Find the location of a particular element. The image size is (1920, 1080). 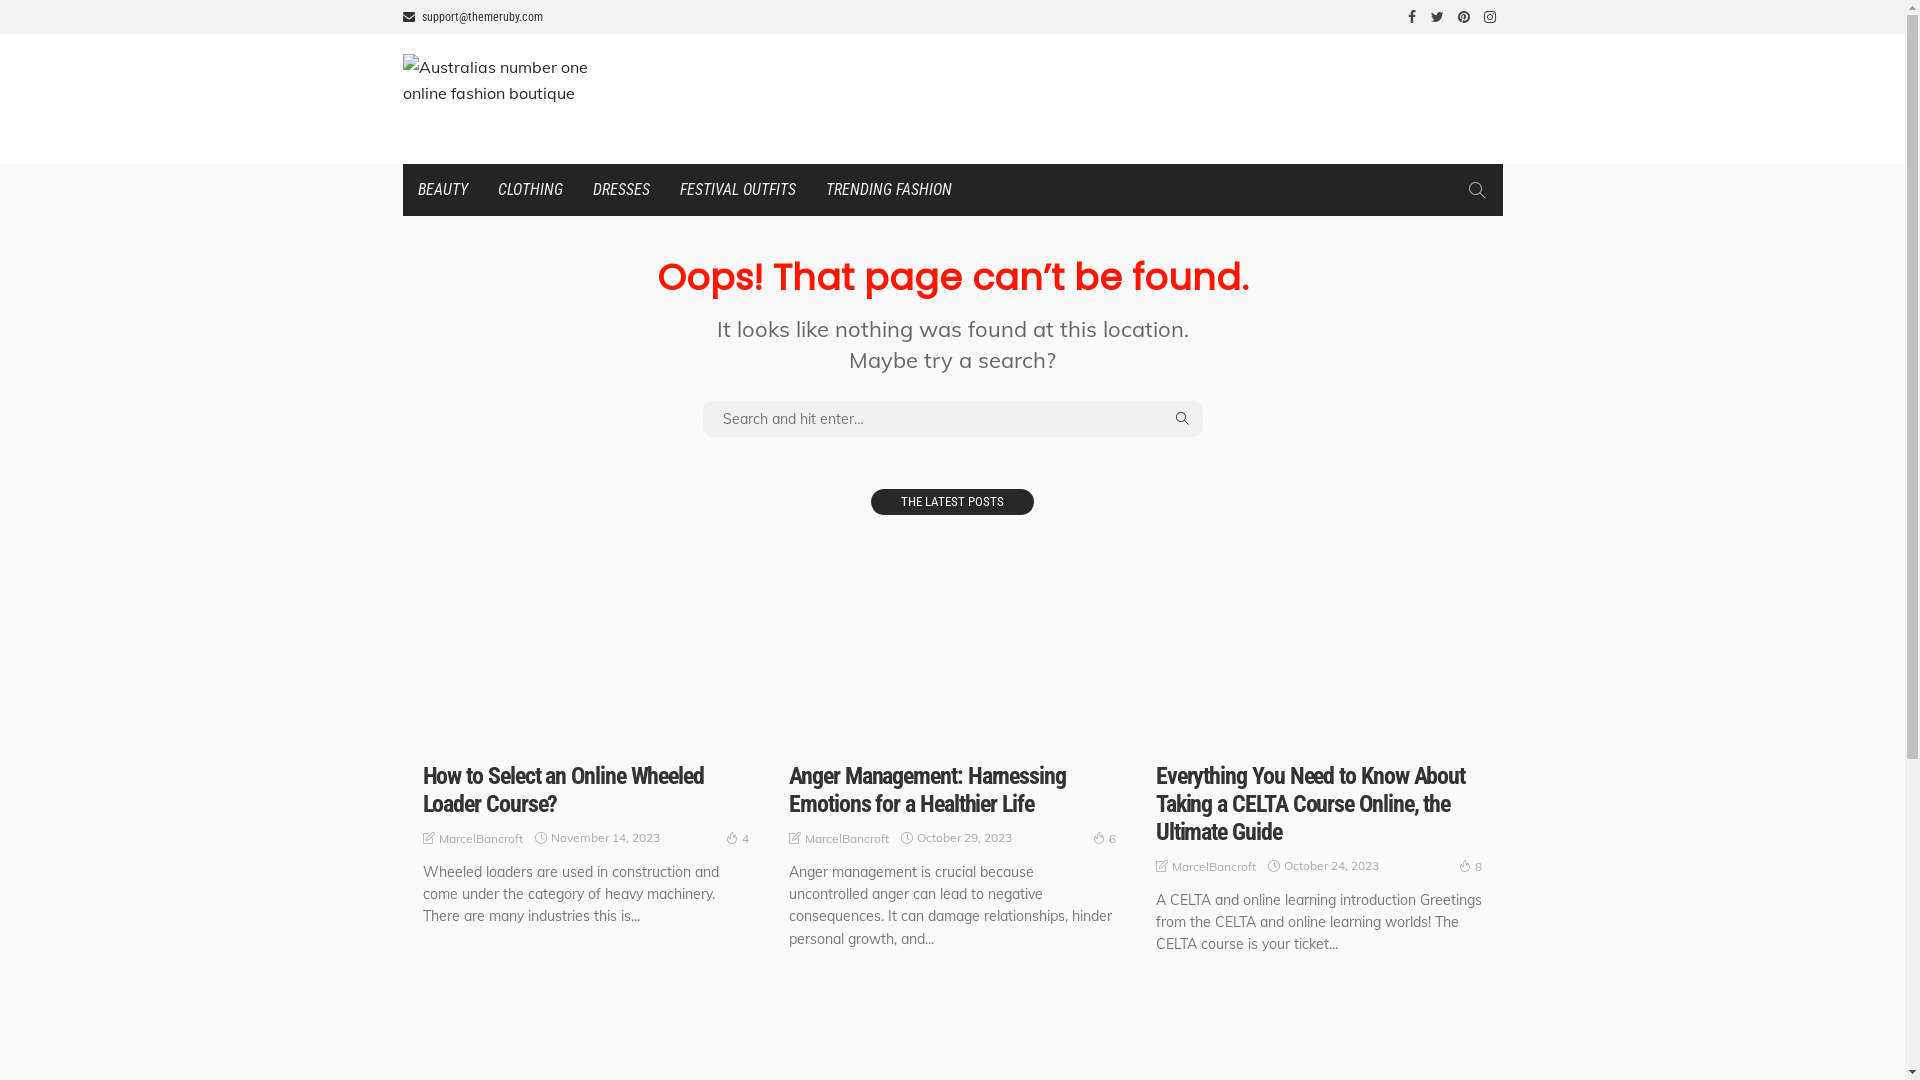

6 is located at coordinates (1104, 838).